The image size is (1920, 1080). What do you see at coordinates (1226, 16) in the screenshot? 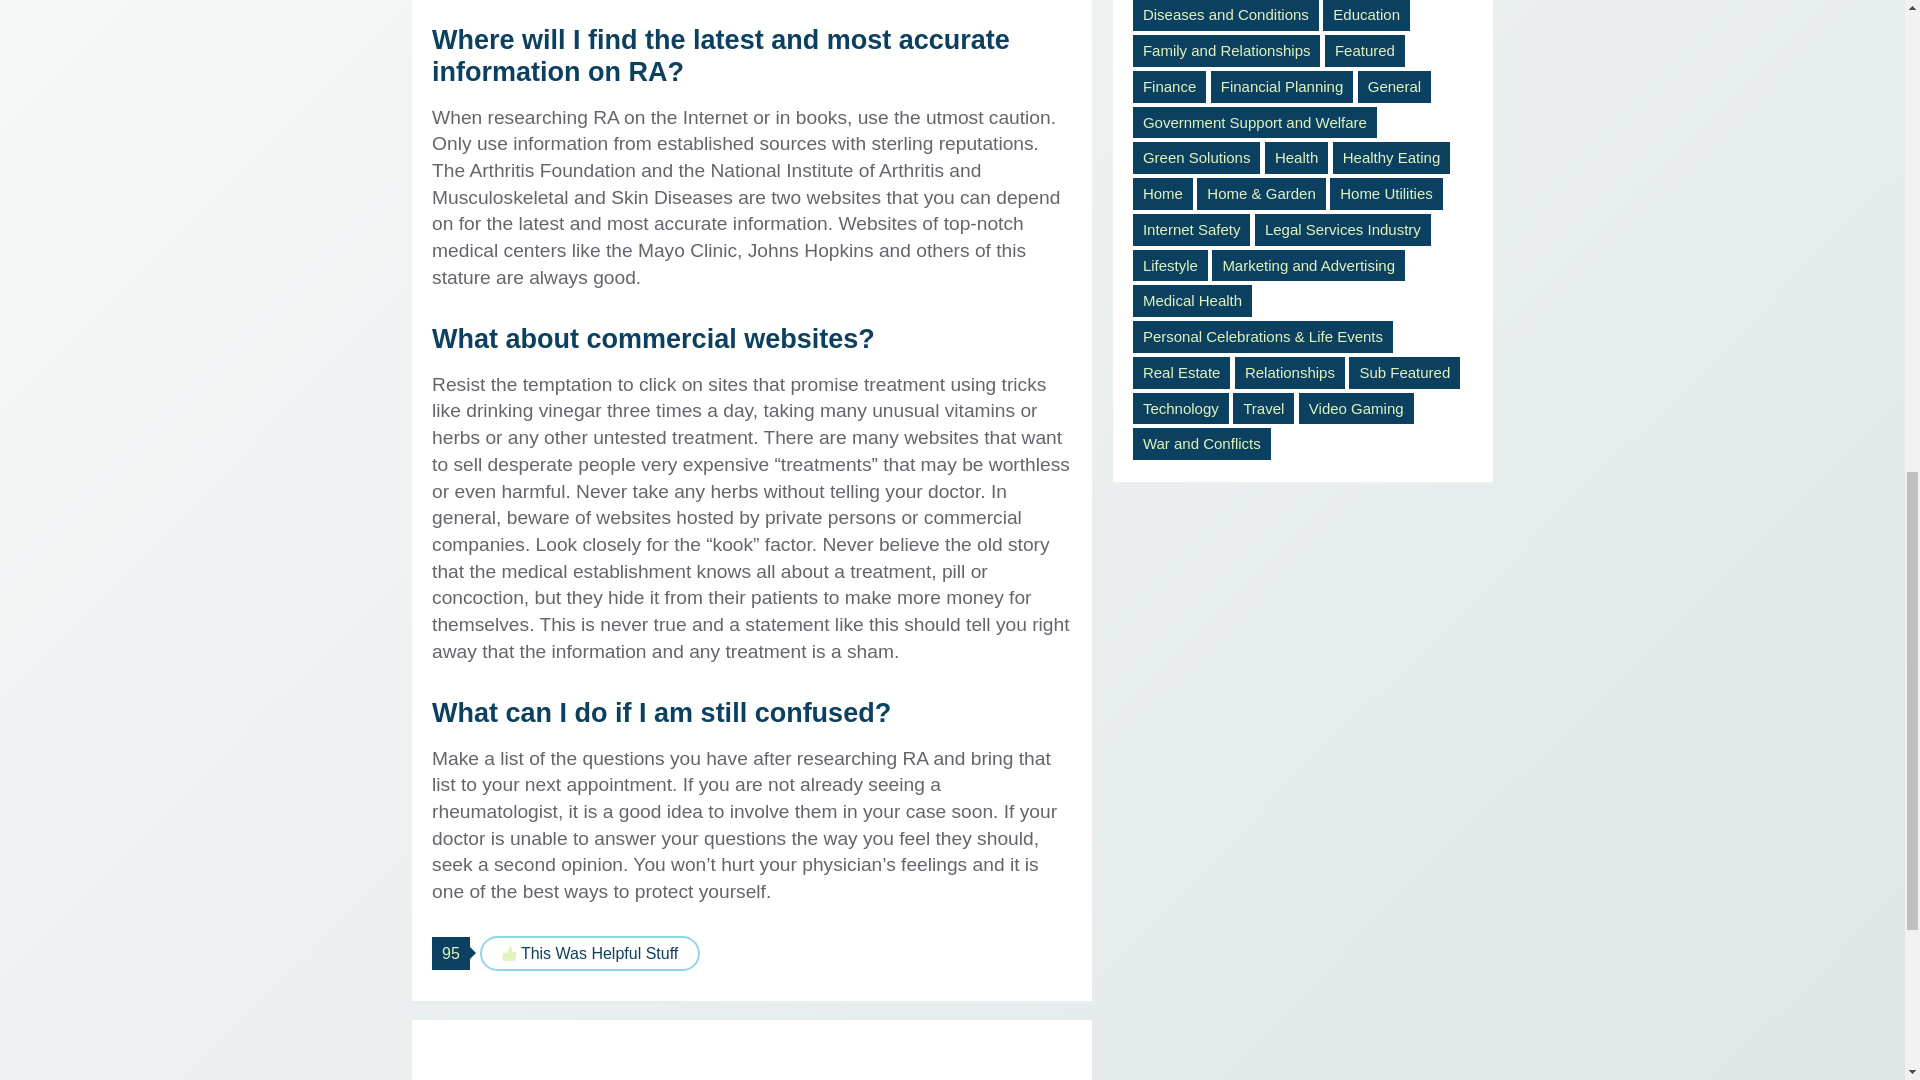
I see `Diseases and Conditions` at bounding box center [1226, 16].